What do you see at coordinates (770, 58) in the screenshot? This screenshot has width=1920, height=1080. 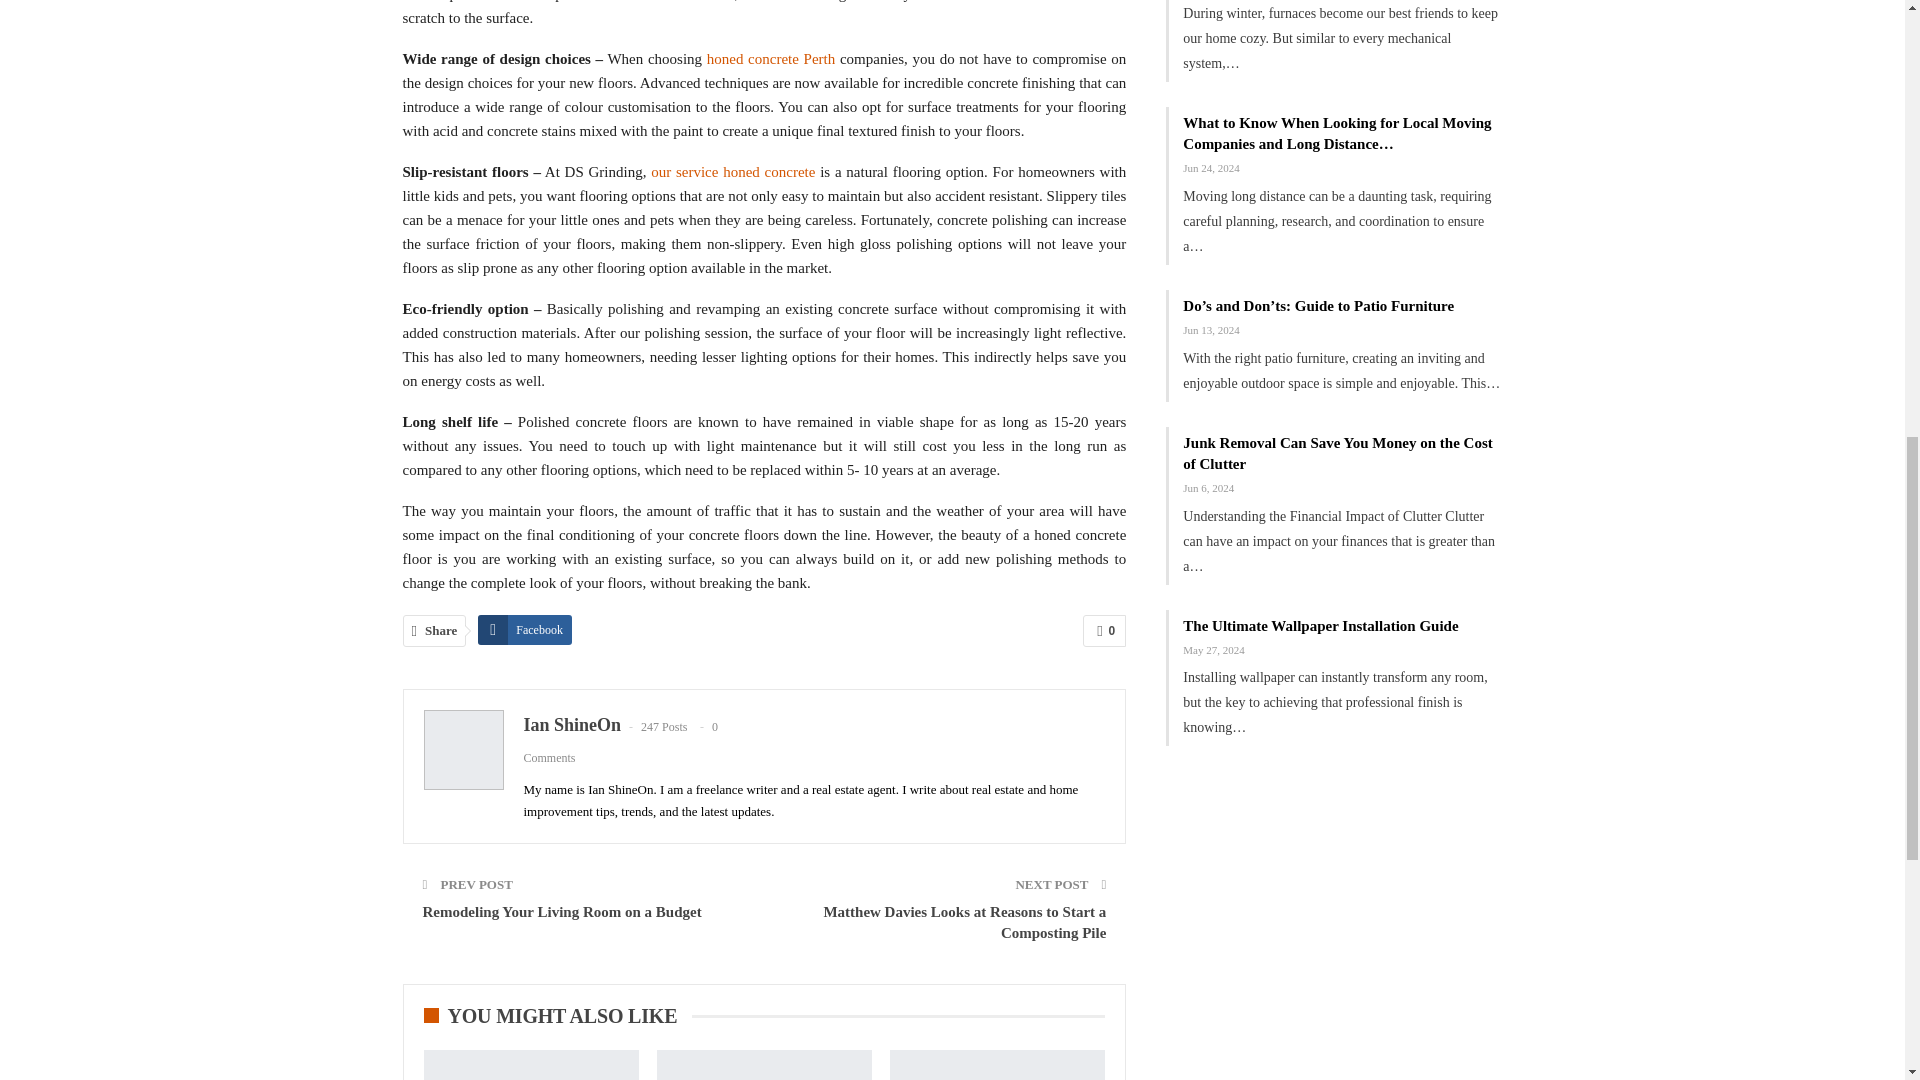 I see `honed concrete Perth` at bounding box center [770, 58].